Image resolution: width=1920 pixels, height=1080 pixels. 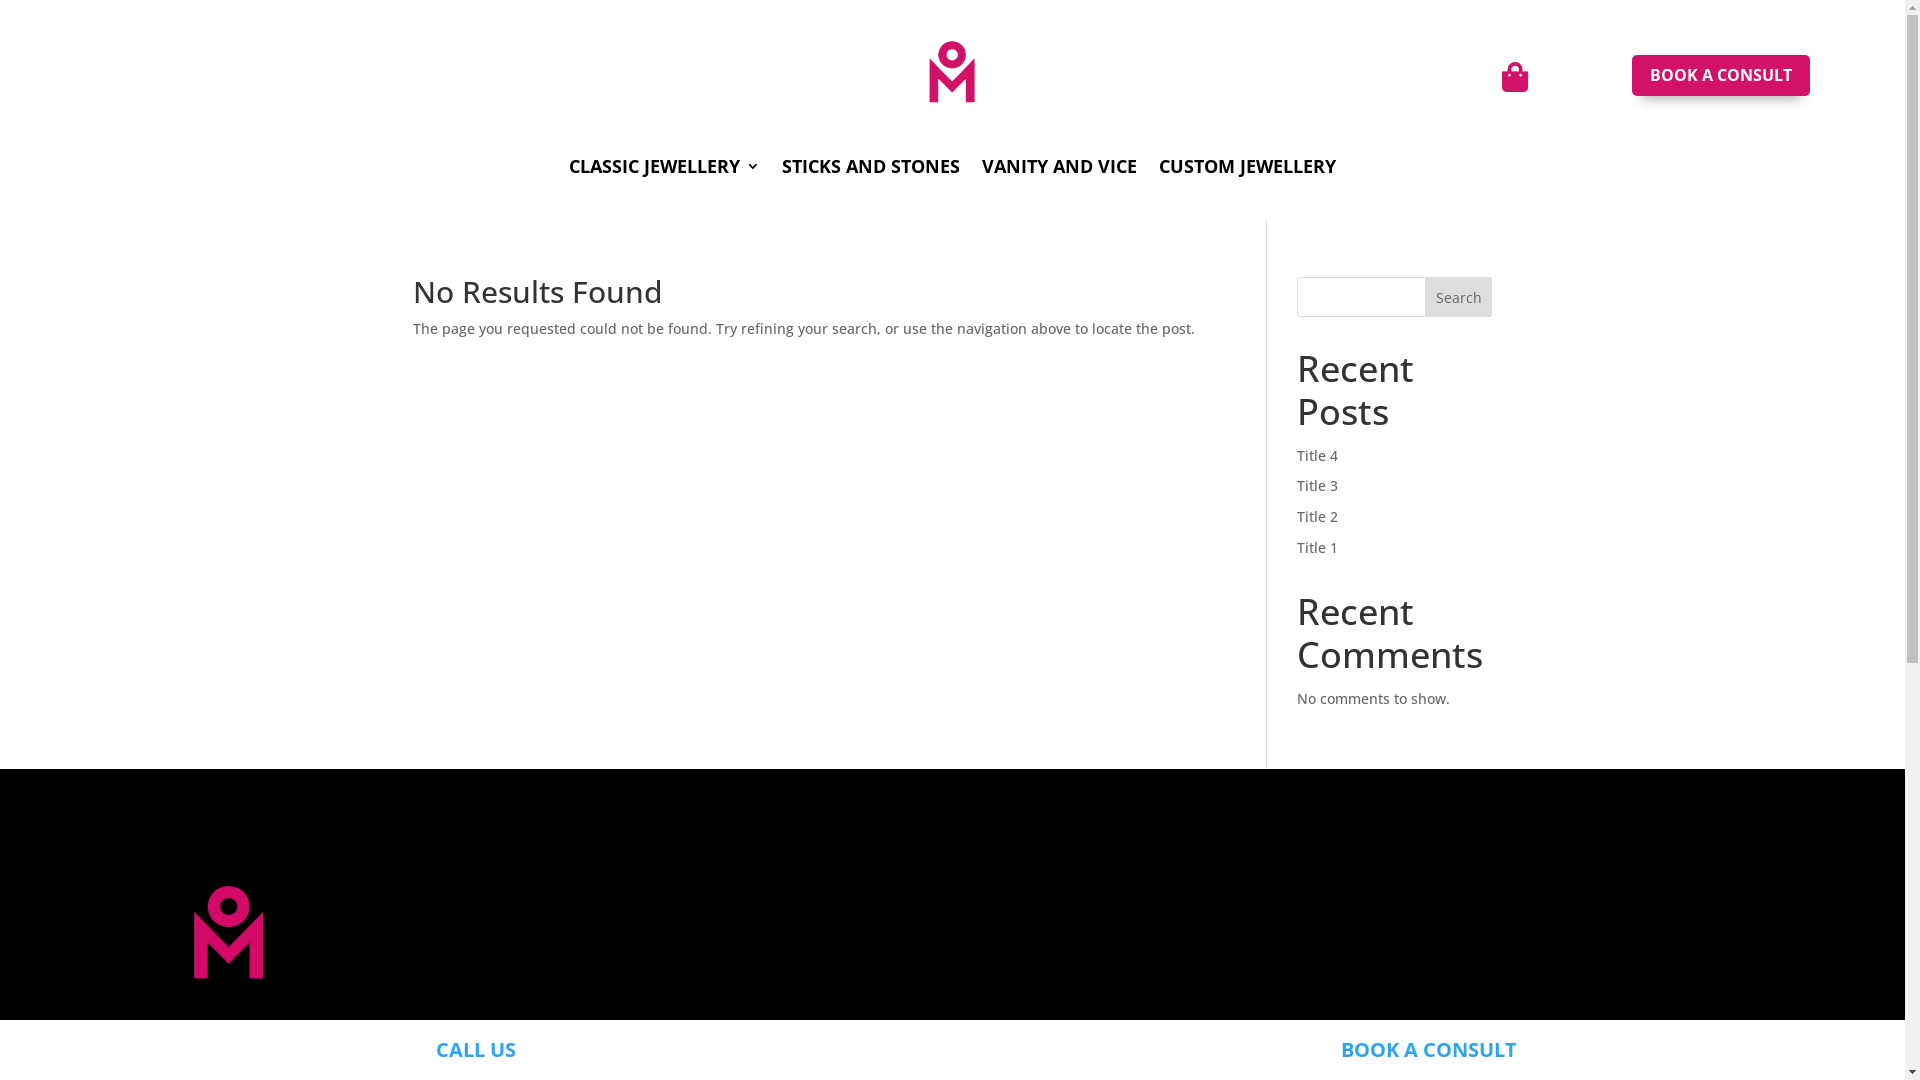 What do you see at coordinates (1248, 170) in the screenshot?
I see `CUSTOM JEWELLERY` at bounding box center [1248, 170].